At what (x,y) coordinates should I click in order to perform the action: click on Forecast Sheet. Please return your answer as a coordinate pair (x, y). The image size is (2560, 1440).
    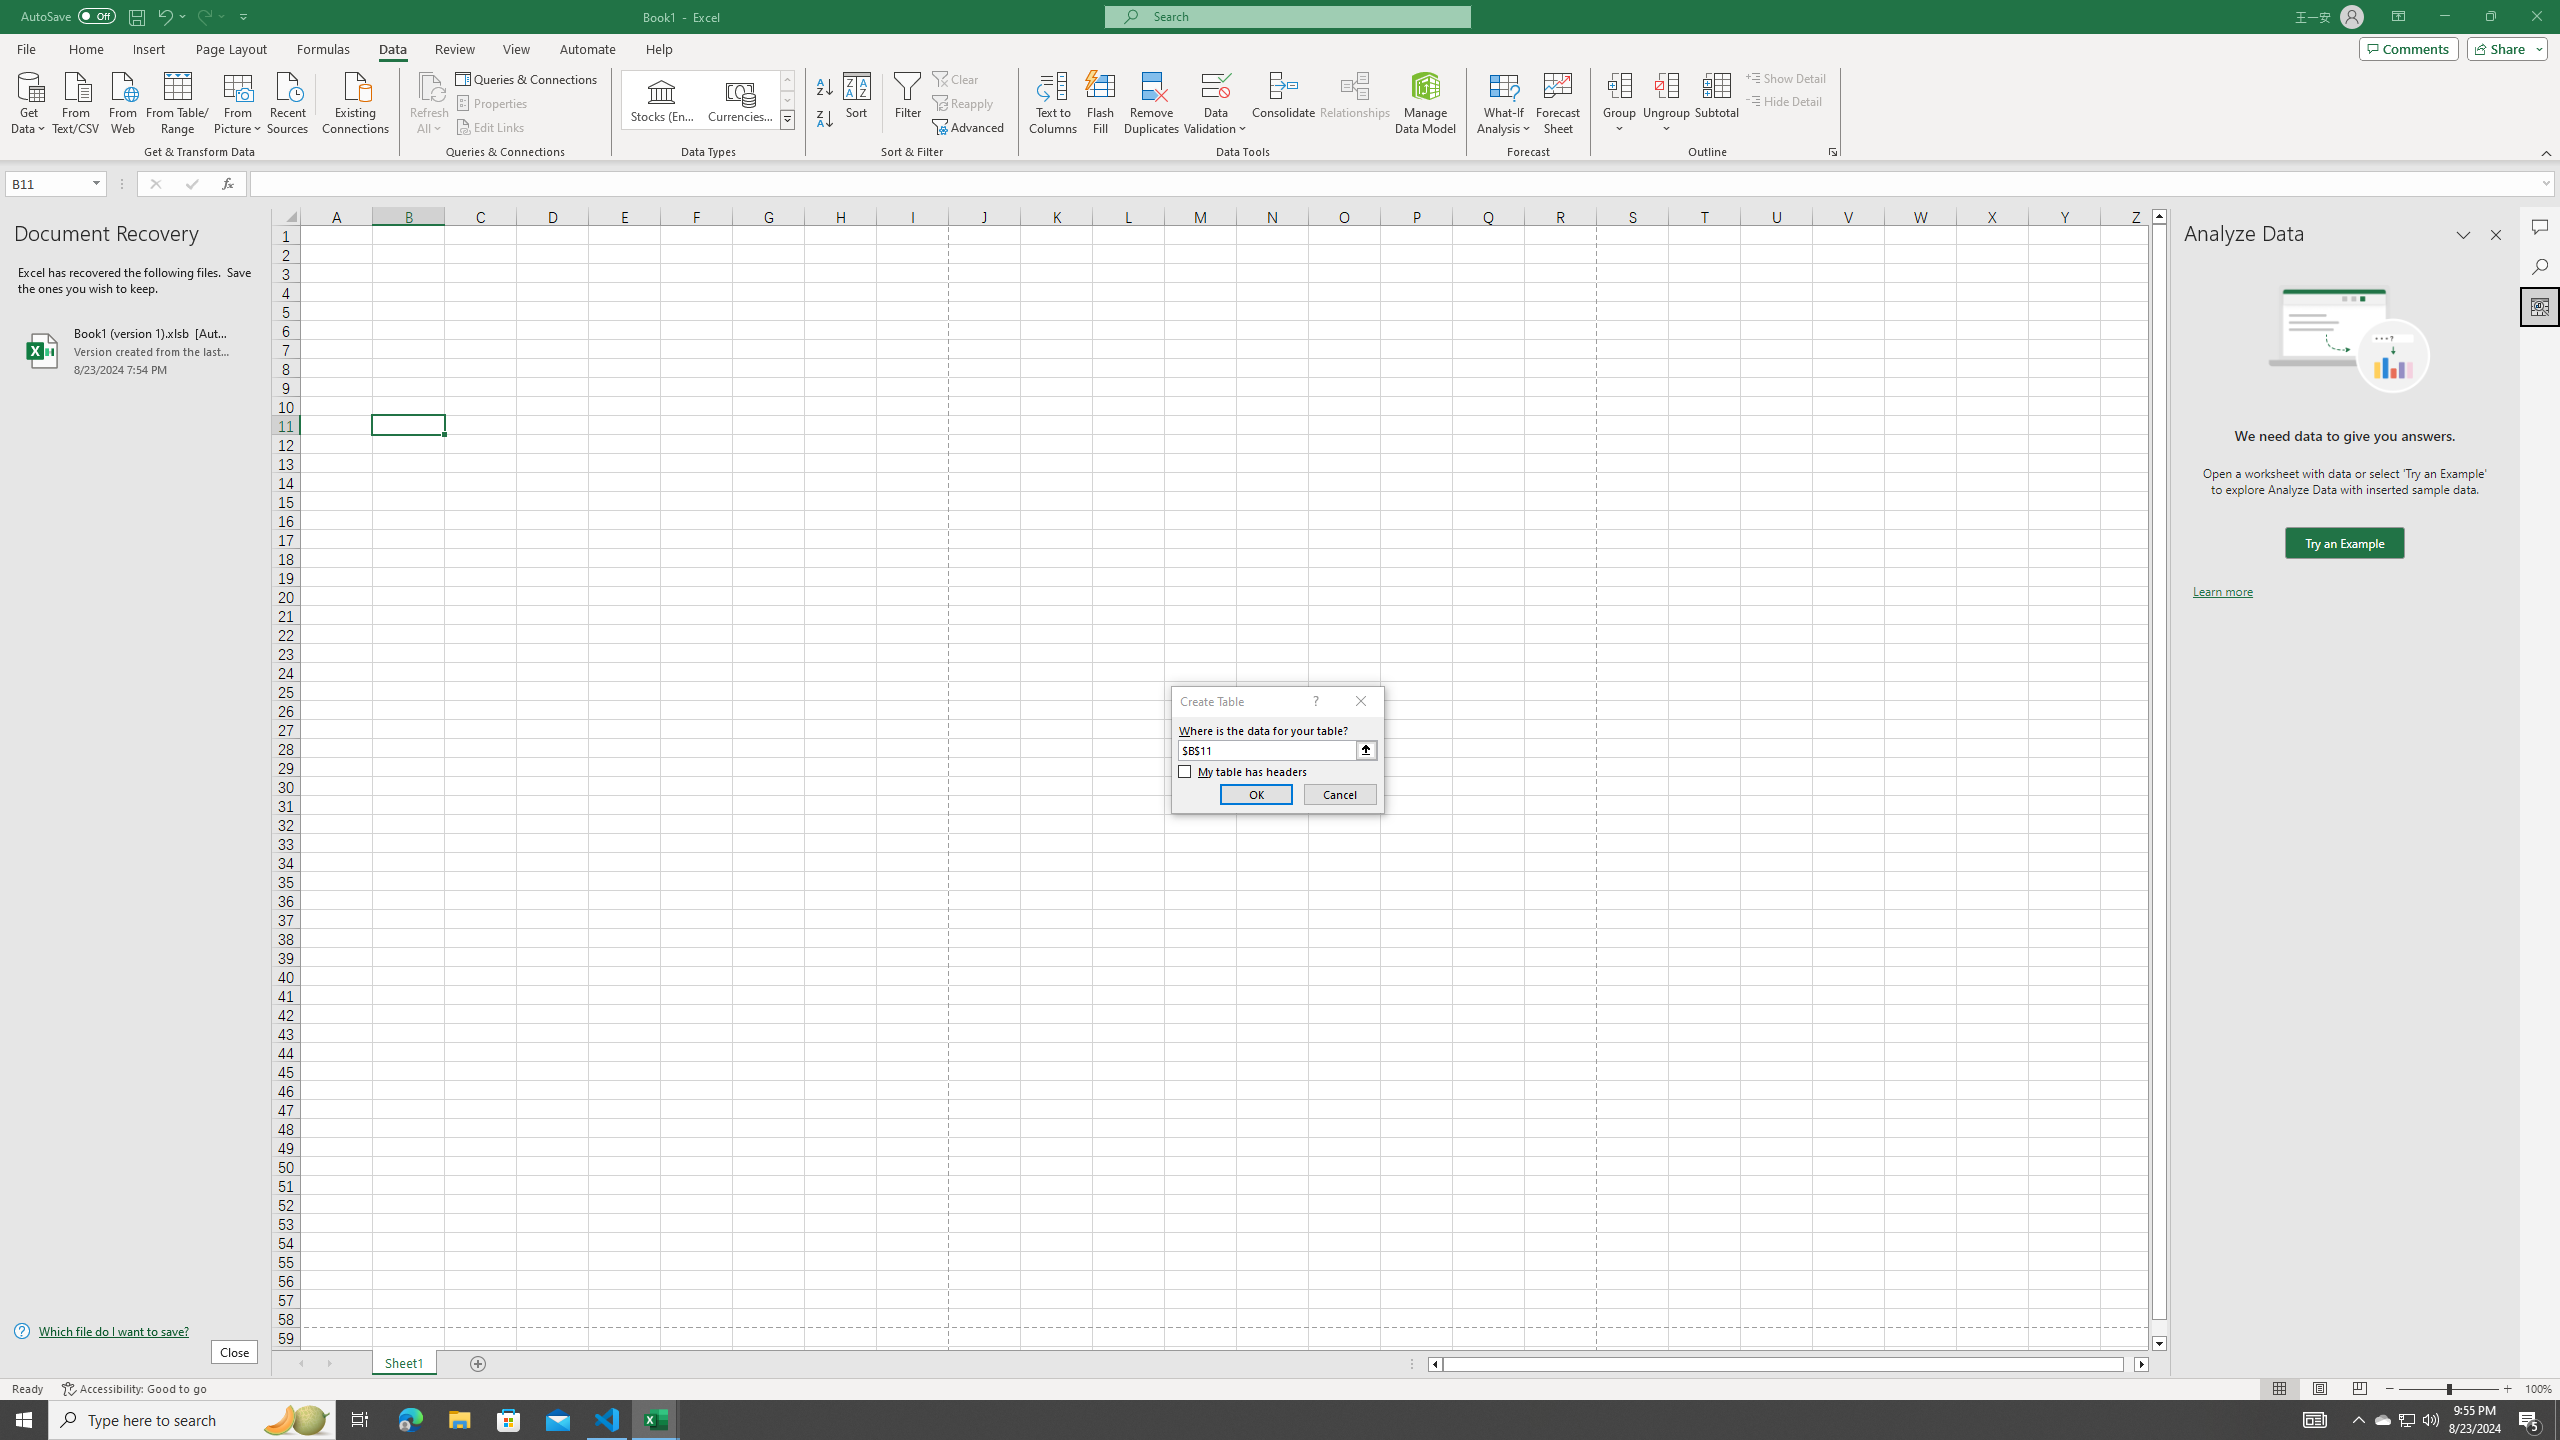
    Looking at the image, I should click on (1558, 103).